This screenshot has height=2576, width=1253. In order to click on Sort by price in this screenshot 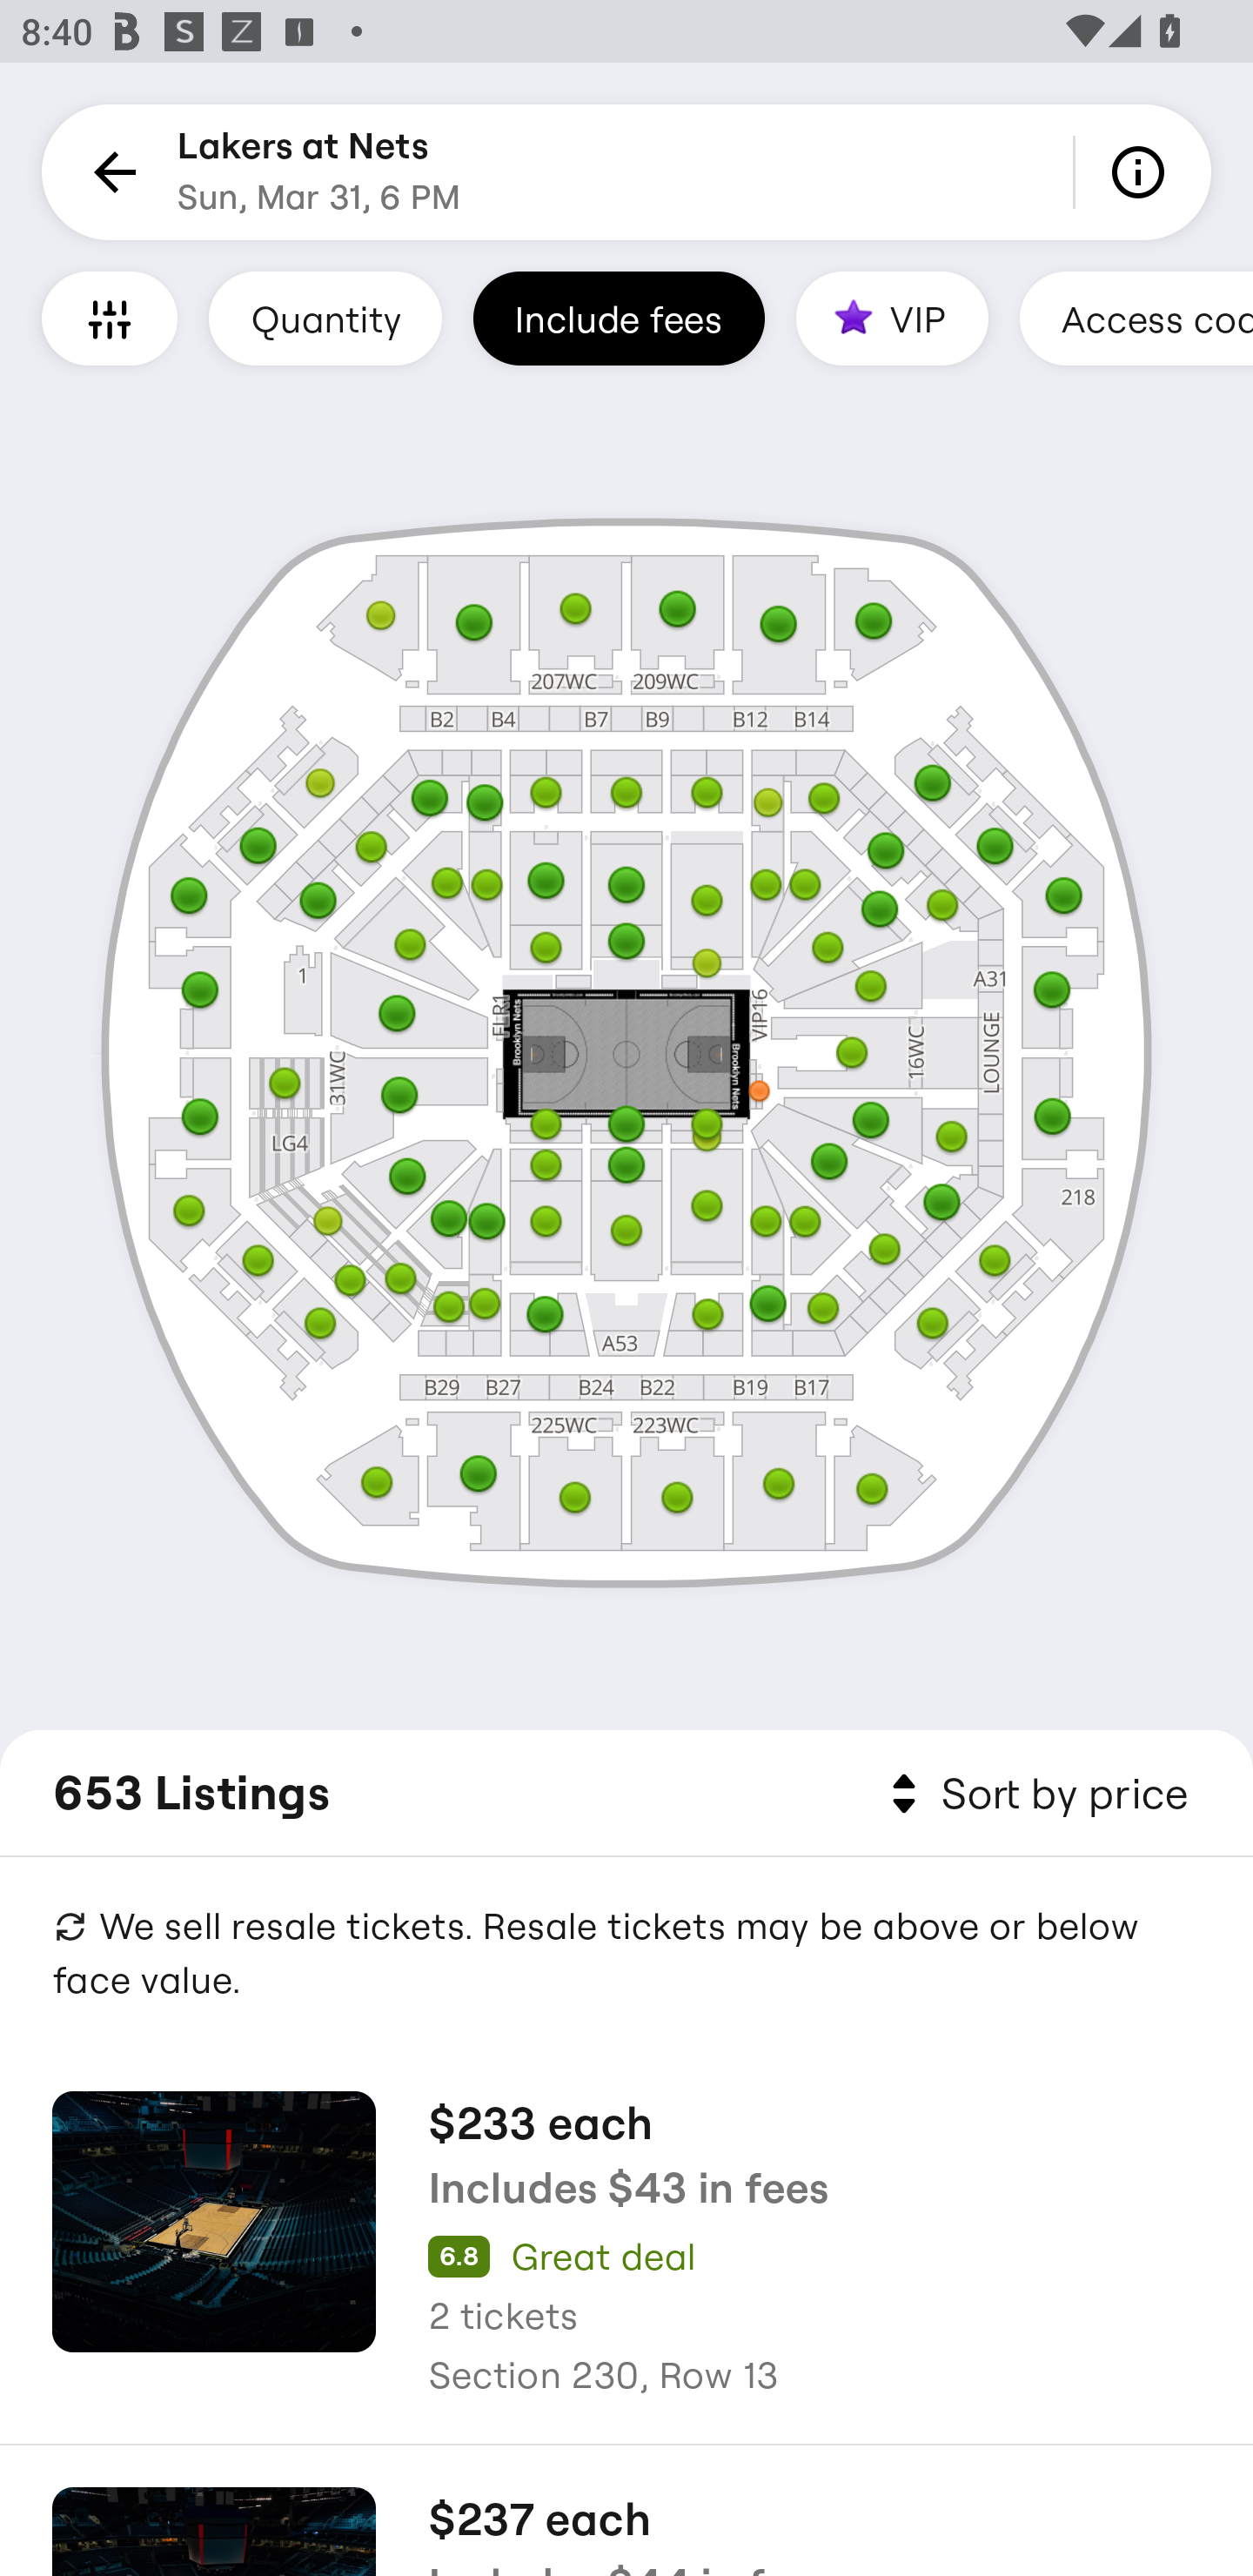, I will do `click(1034, 1794)`.